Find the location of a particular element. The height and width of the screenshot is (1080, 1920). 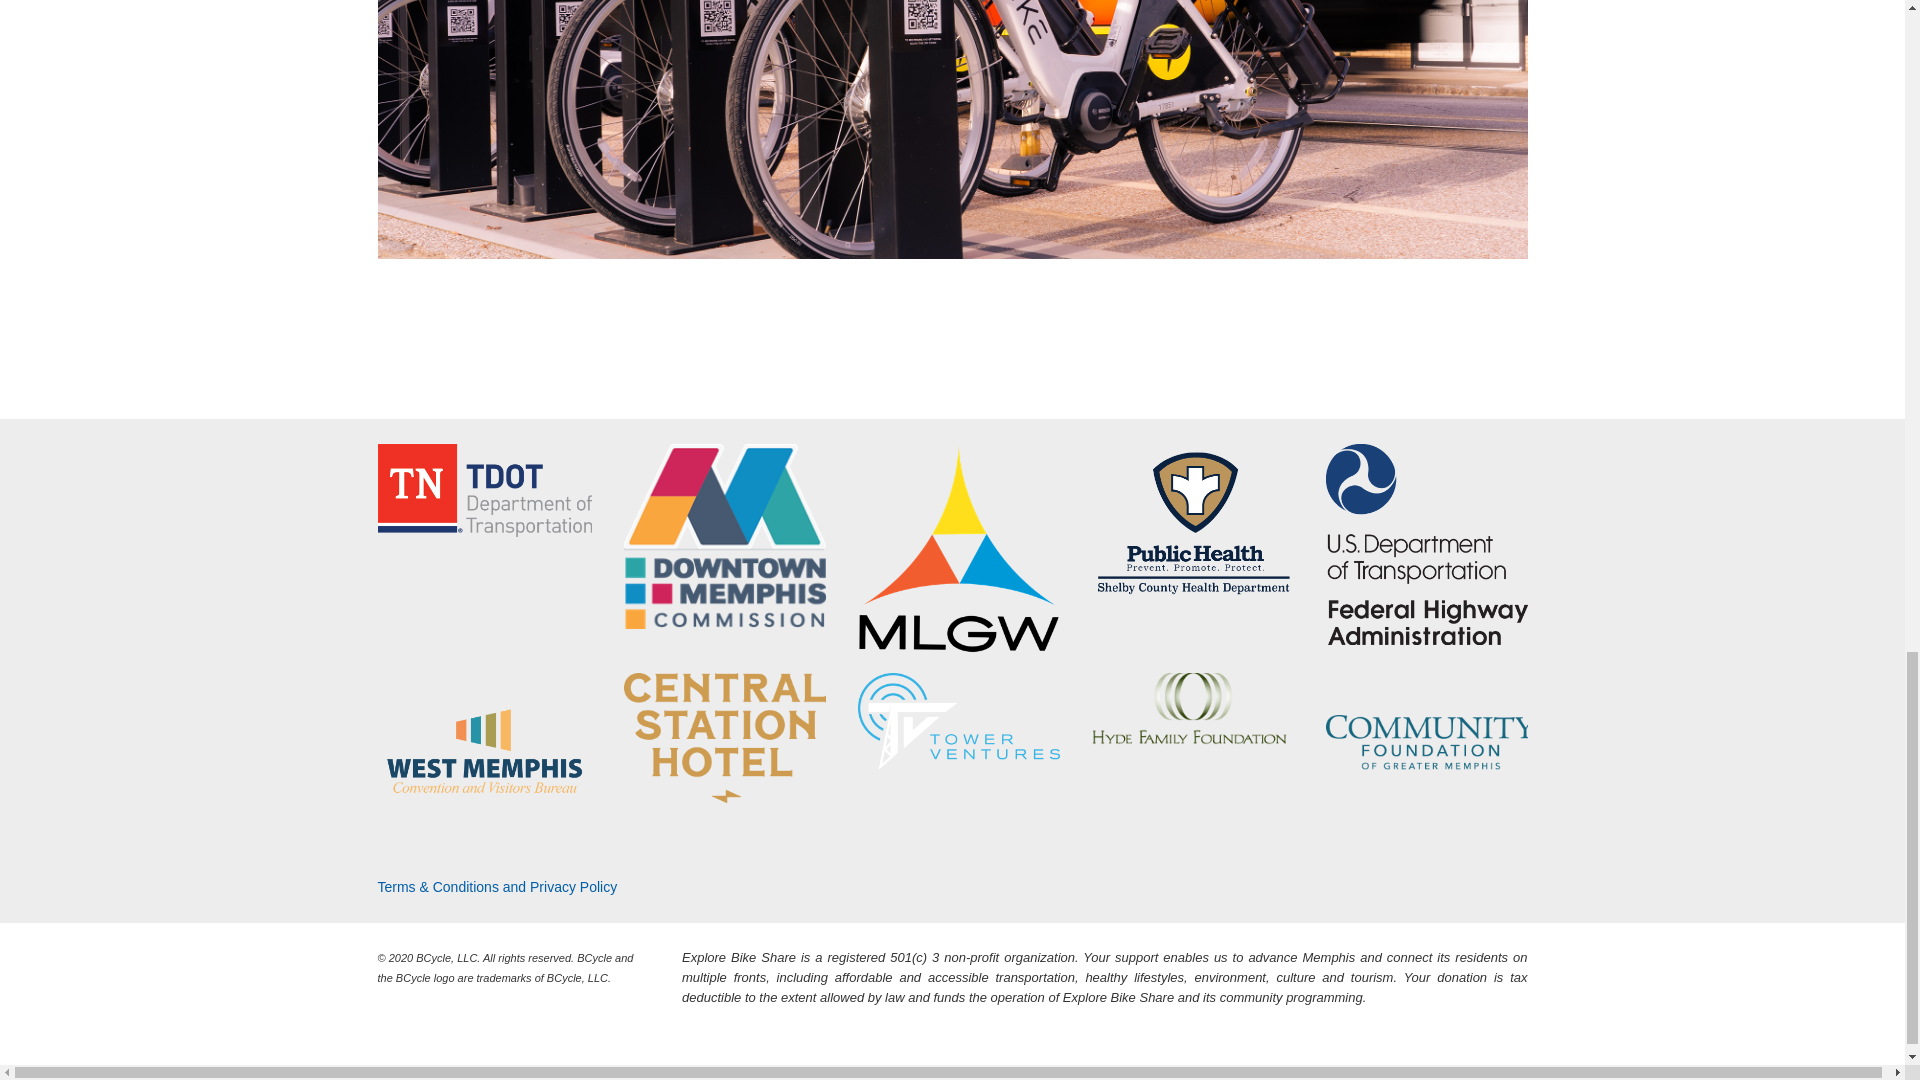

MLGW 2 Logo is located at coordinates (958, 548).